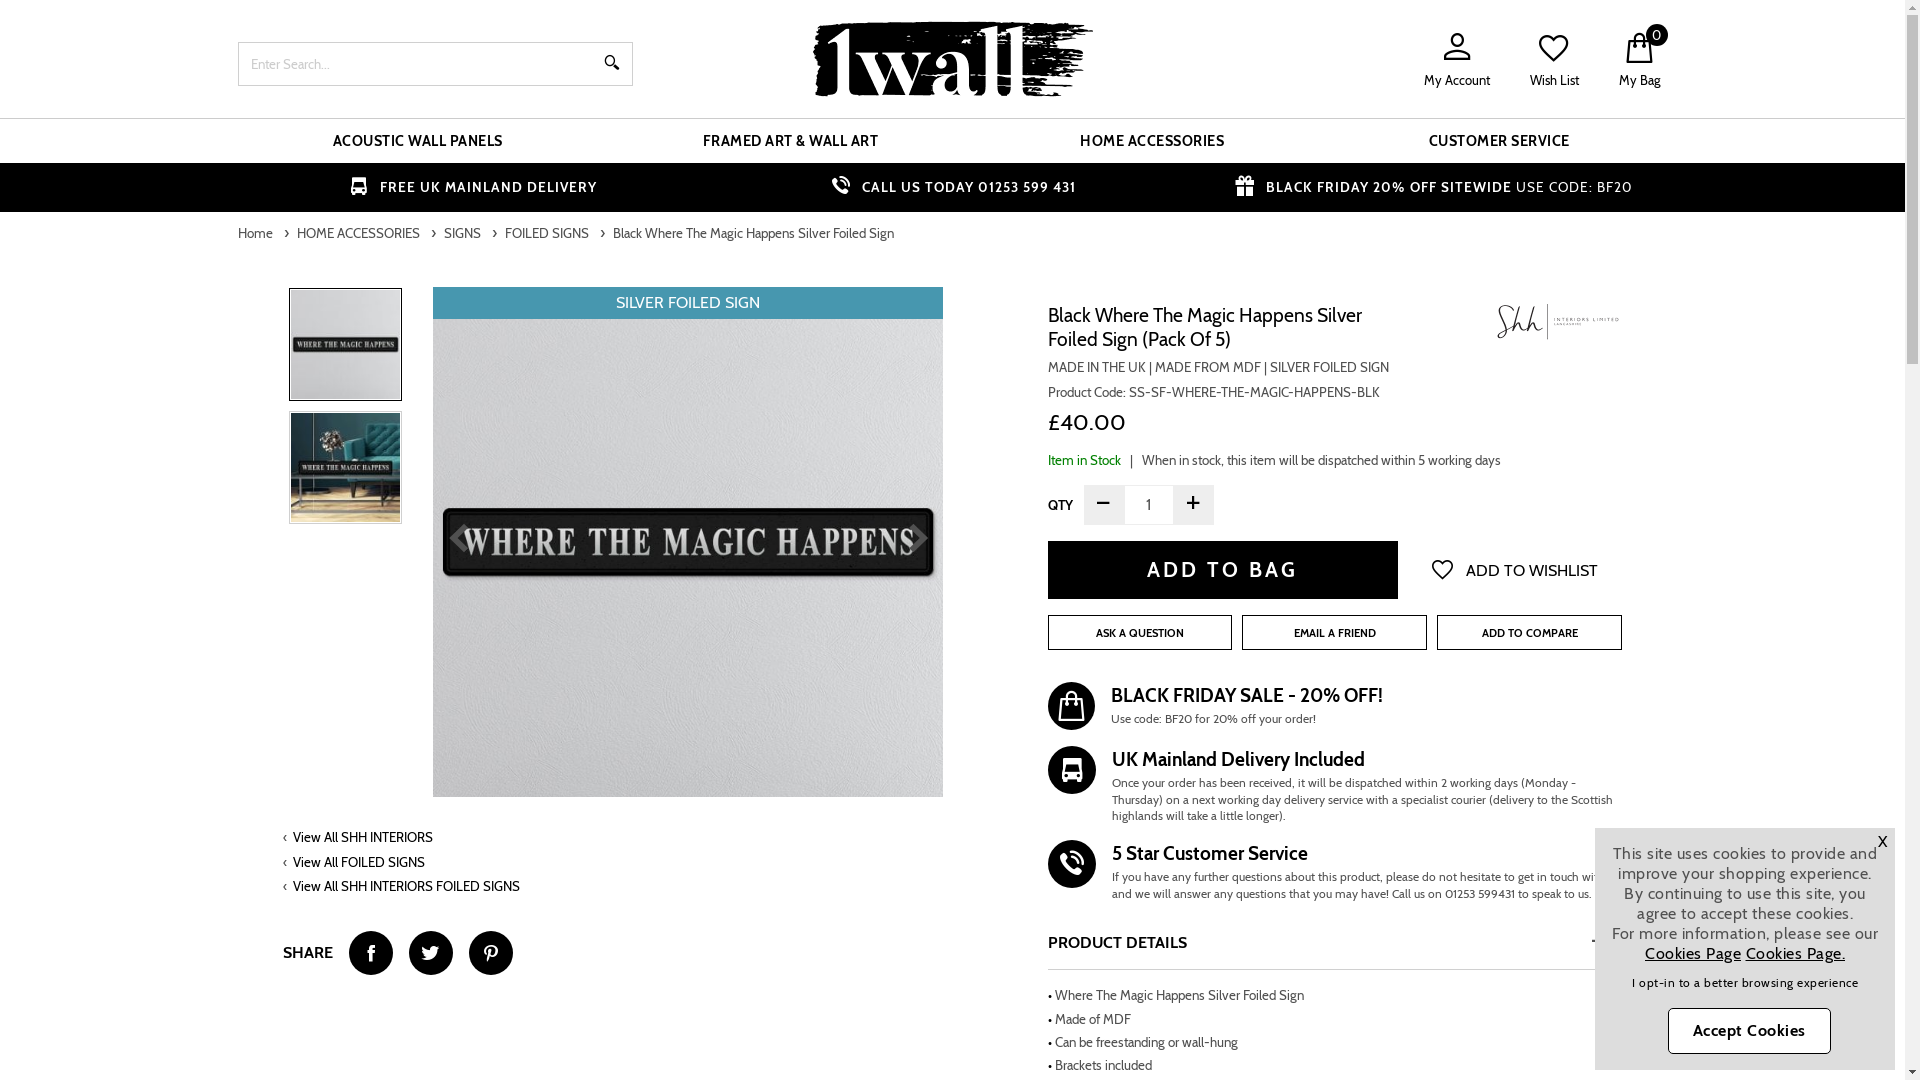  Describe the element at coordinates (359, 233) in the screenshot. I see `HOME ACCESSORIES` at that location.